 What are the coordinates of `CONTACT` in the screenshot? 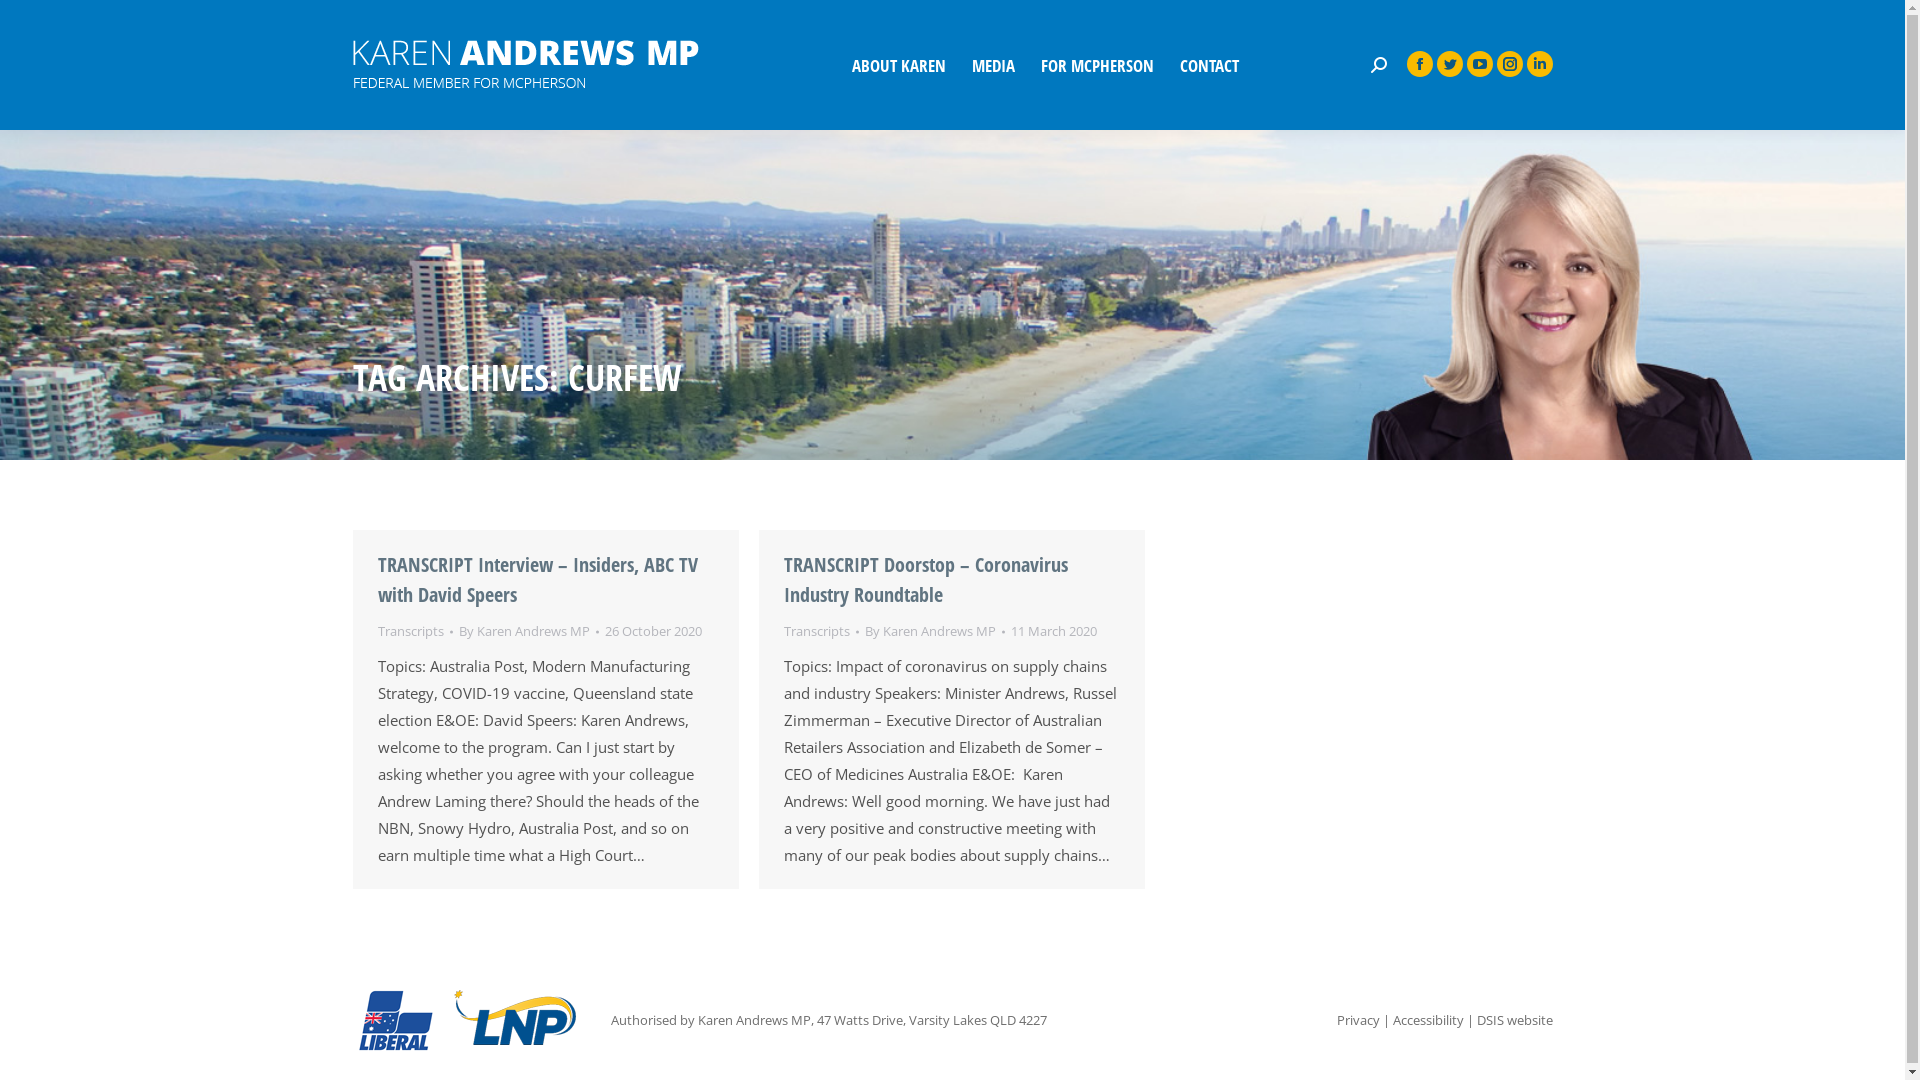 It's located at (1210, 65).